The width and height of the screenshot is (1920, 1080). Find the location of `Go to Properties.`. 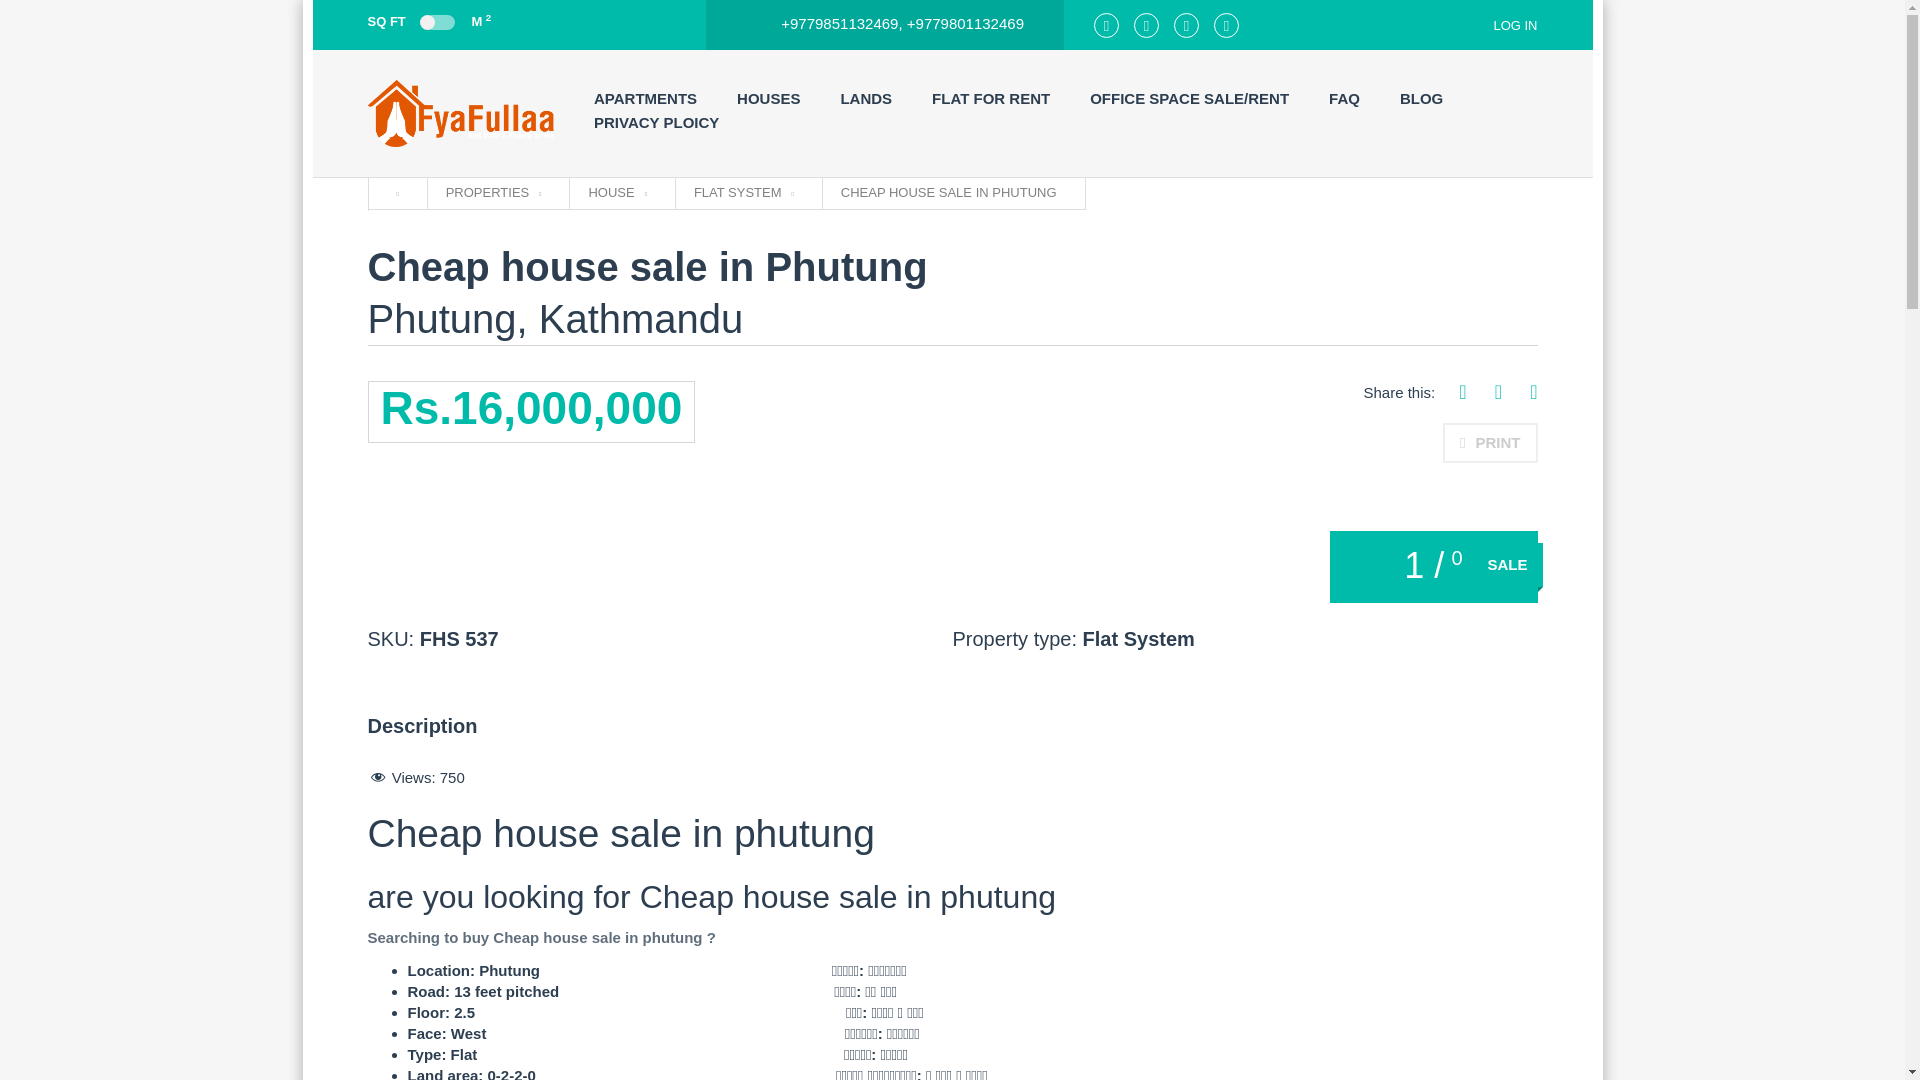

Go to Properties. is located at coordinates (493, 193).